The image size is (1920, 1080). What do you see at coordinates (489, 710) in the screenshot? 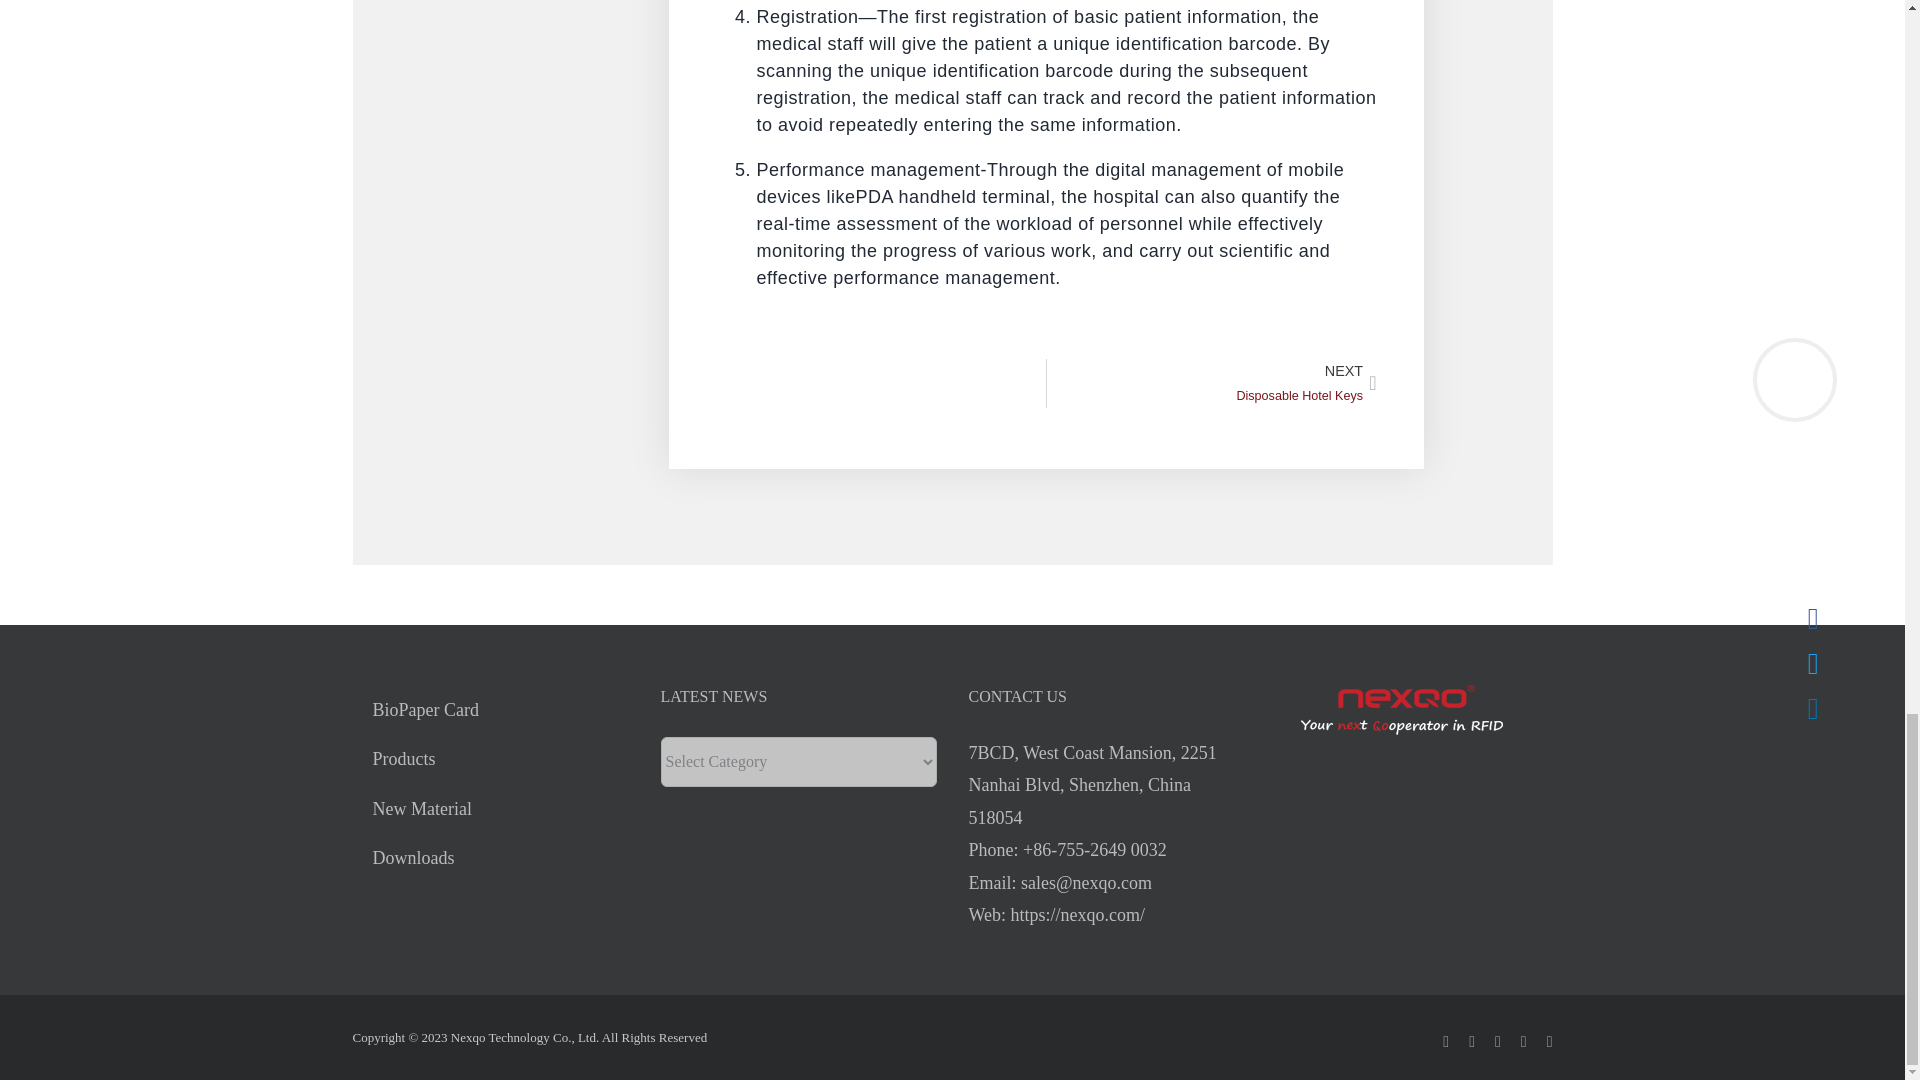
I see `BioPaper Card` at bounding box center [489, 710].